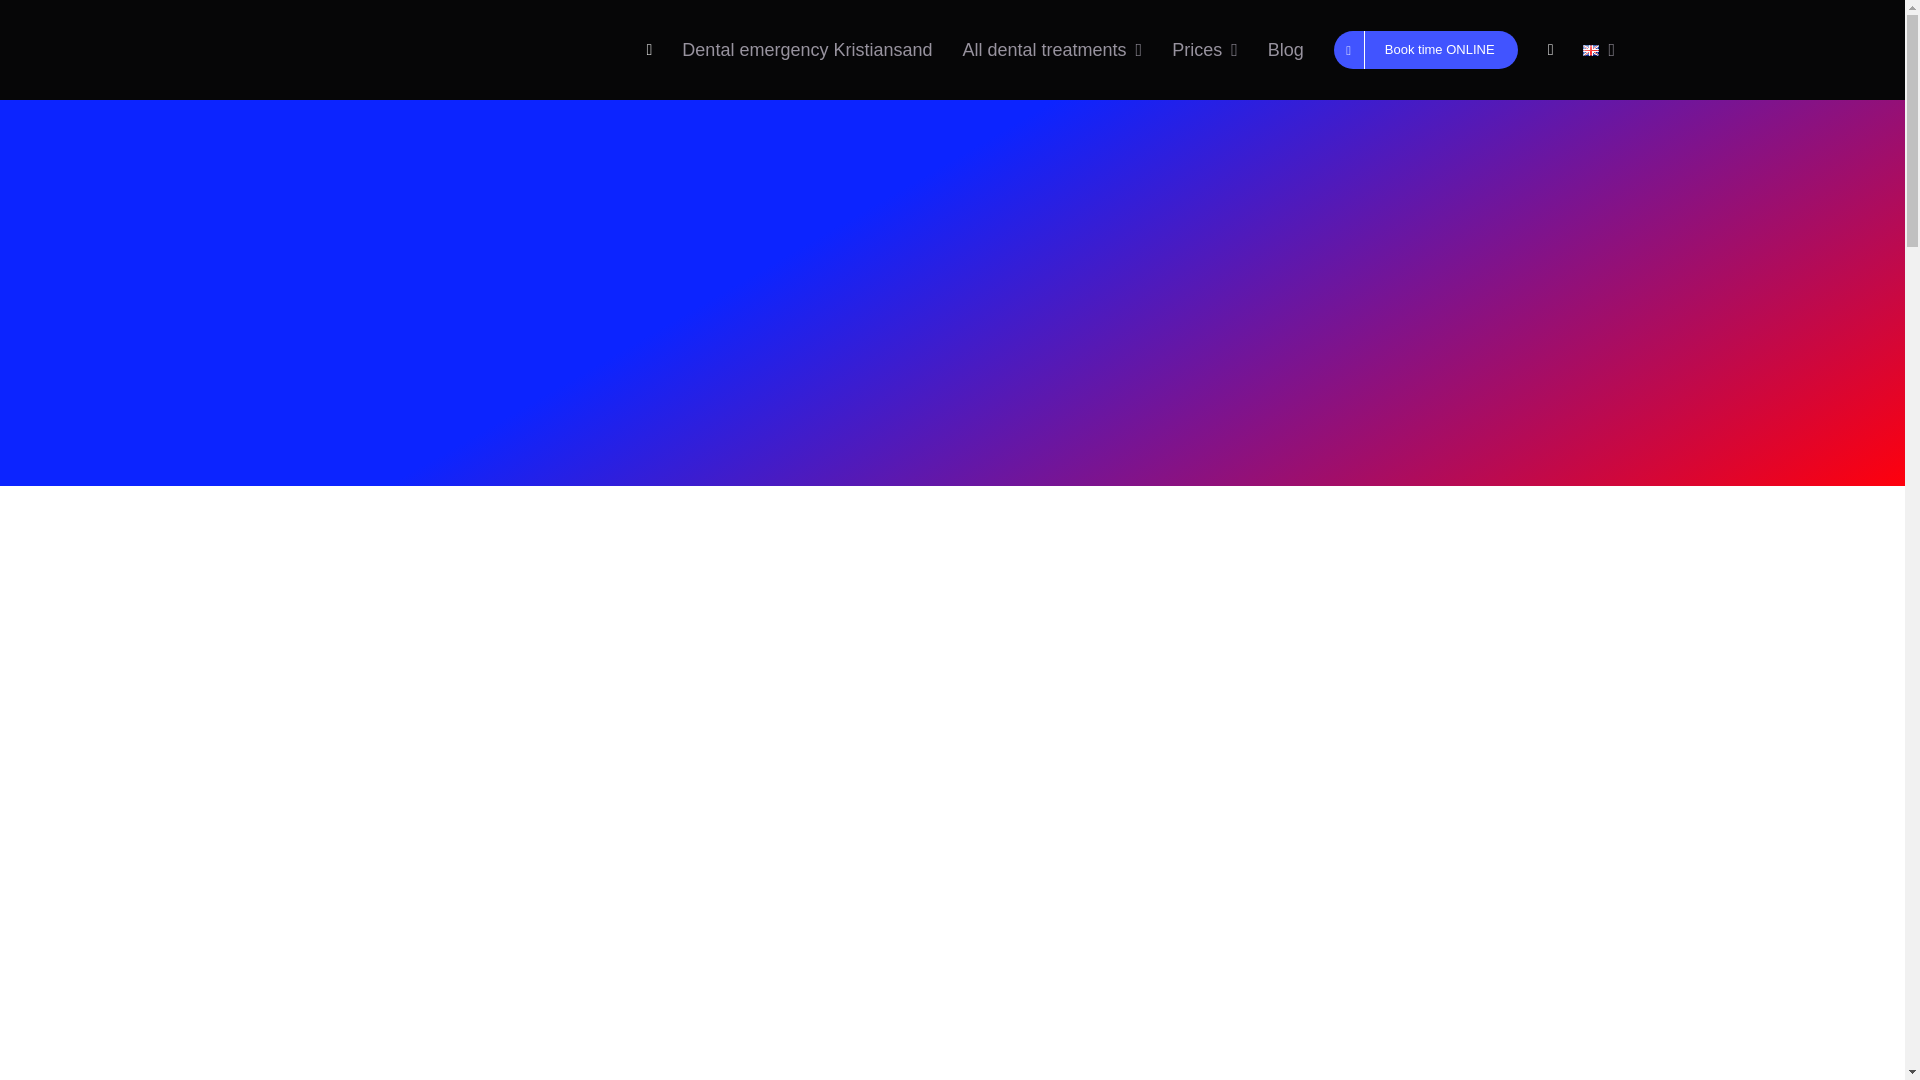 This screenshot has width=1920, height=1080. Describe the element at coordinates (806, 50) in the screenshot. I see `Dental emergency Kristiansand` at that location.